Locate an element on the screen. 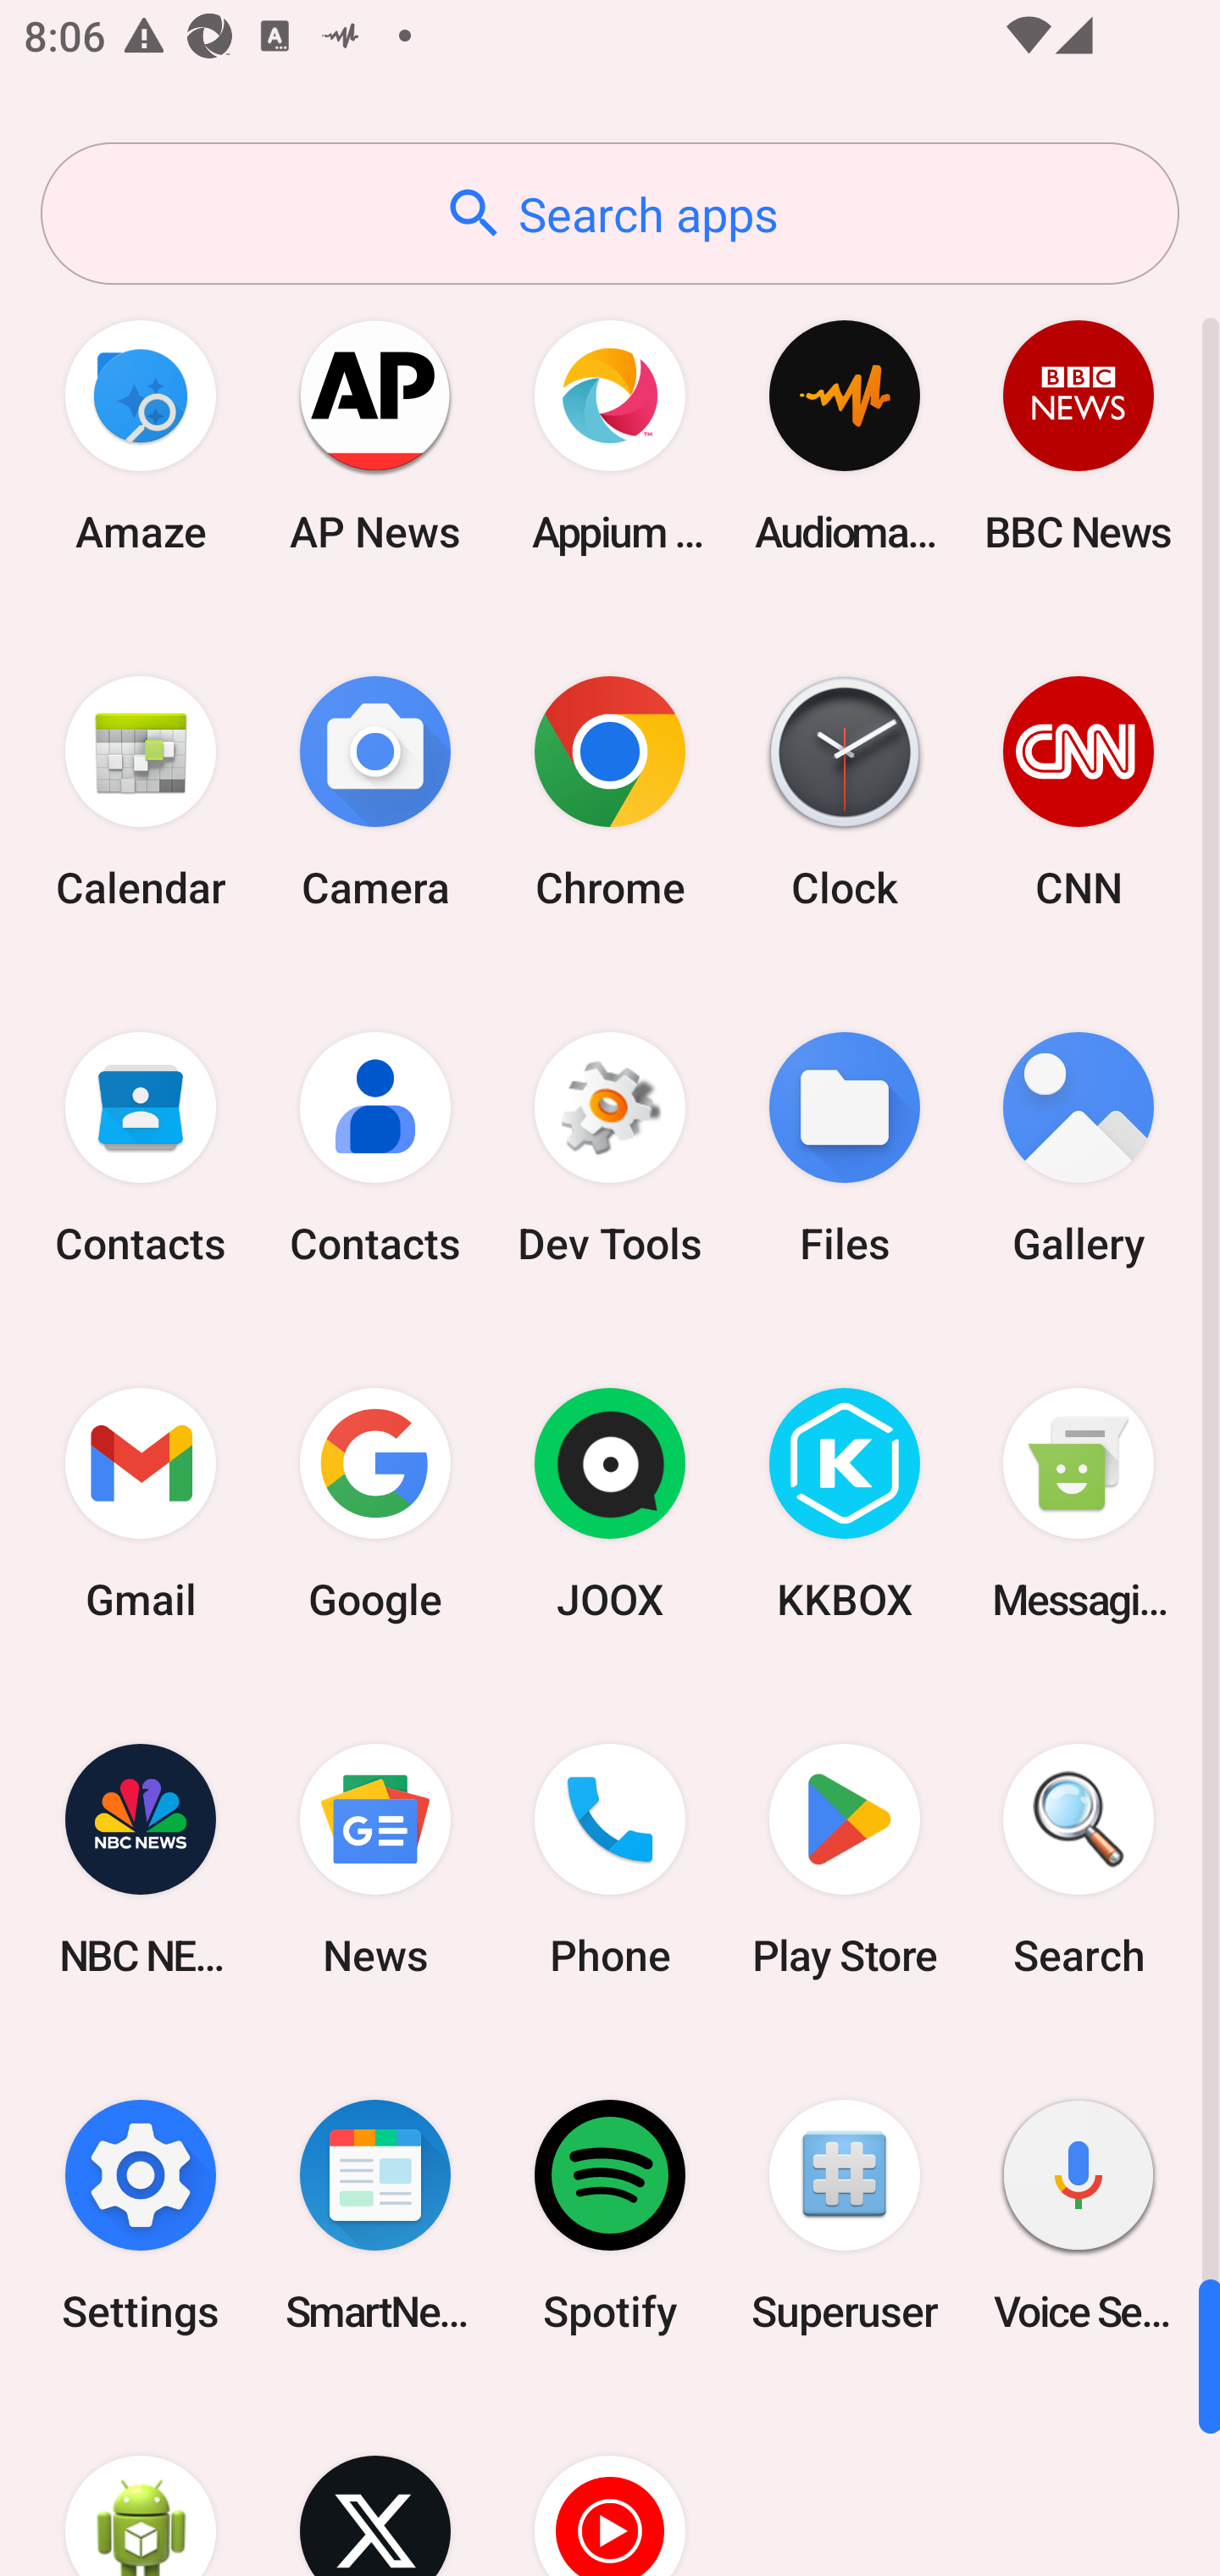 This screenshot has height=2576, width=1220. Gmail is located at coordinates (141, 1504).